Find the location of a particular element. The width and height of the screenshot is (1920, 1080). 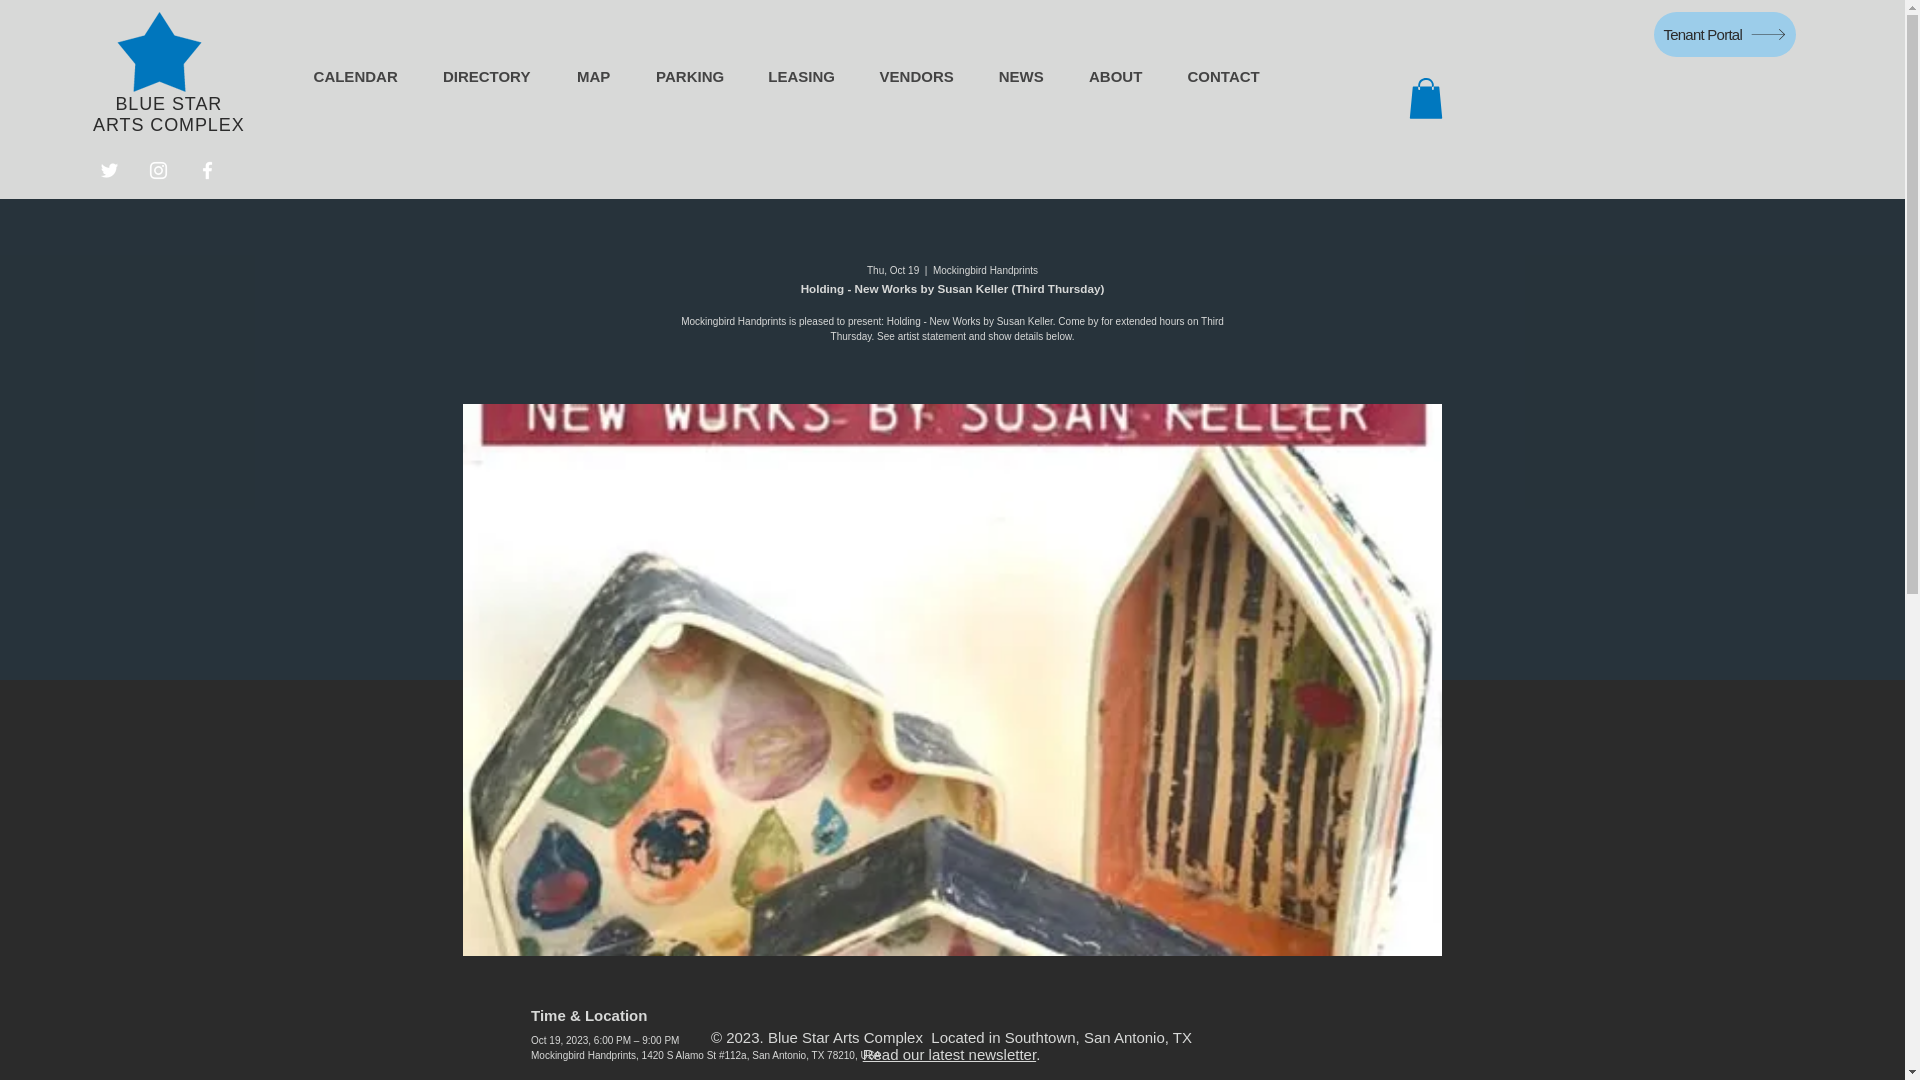

ABOUT is located at coordinates (1115, 76).